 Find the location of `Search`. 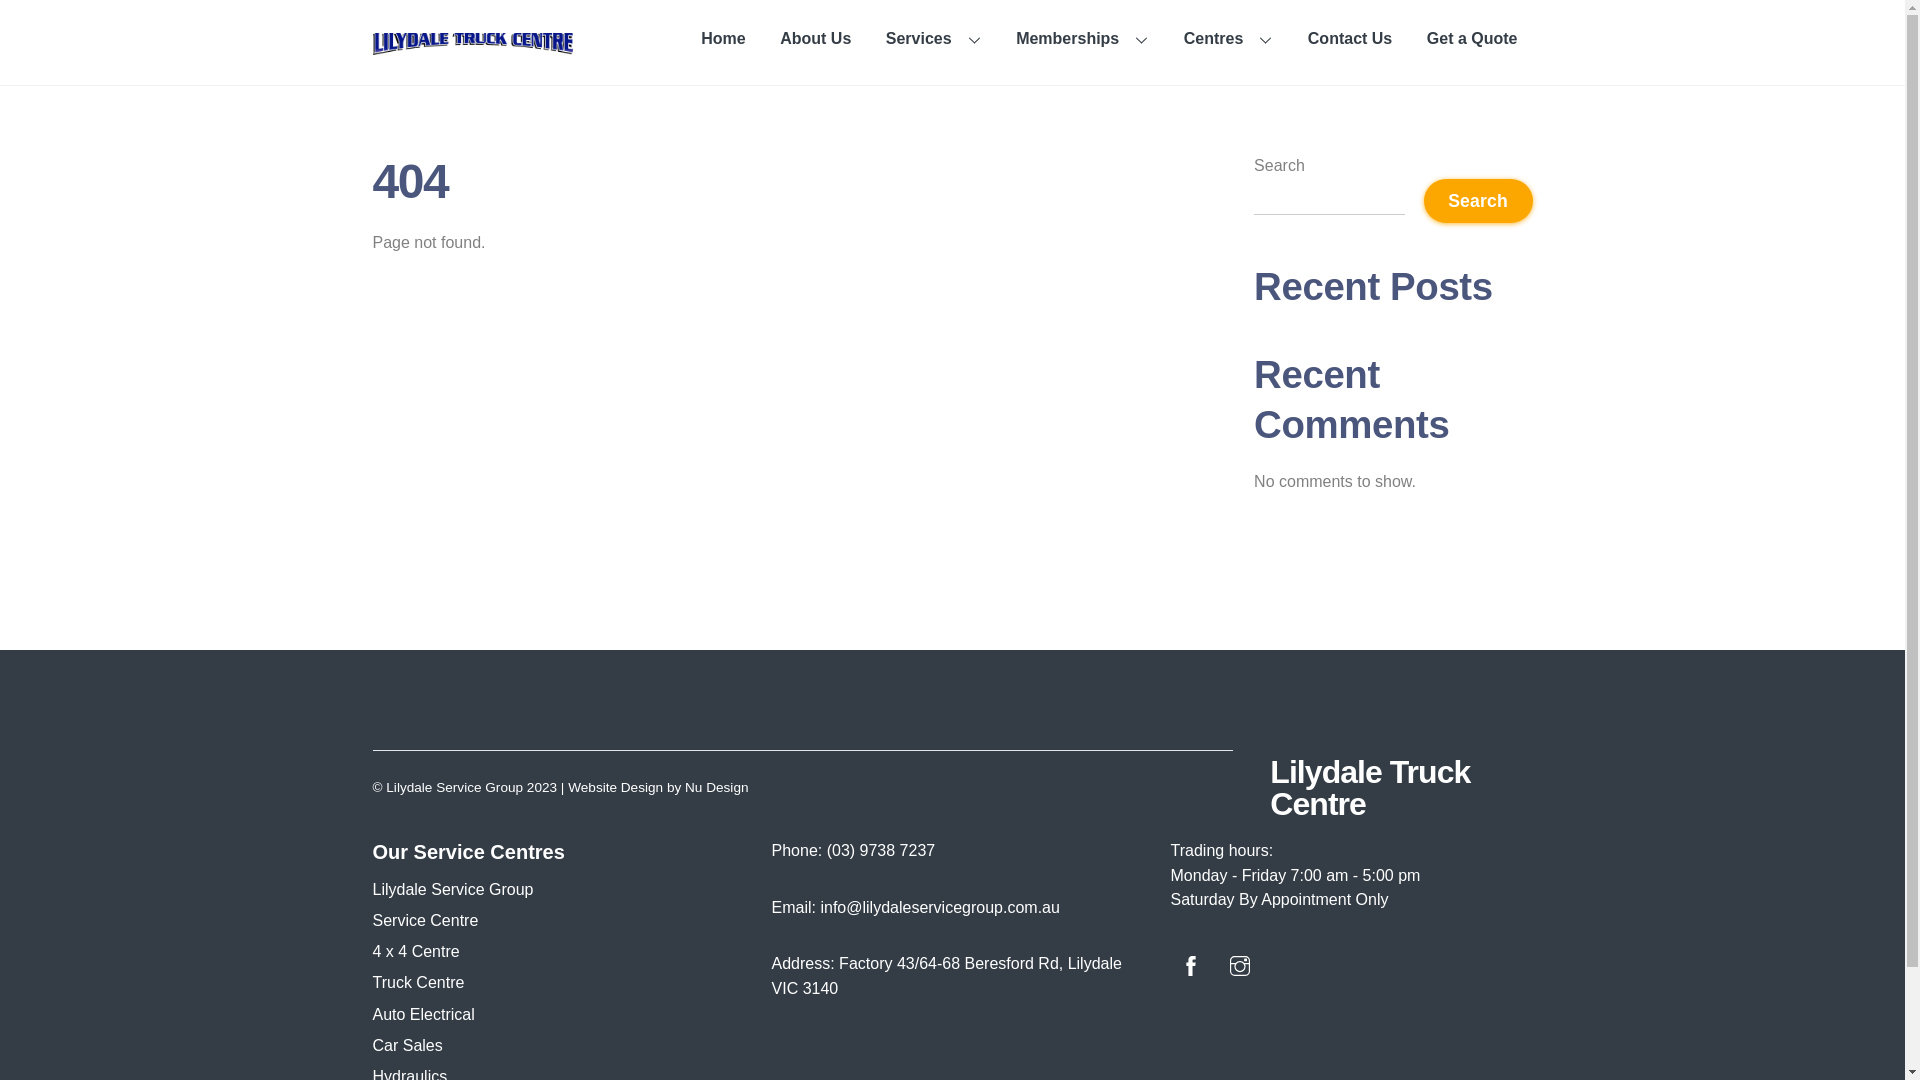

Search is located at coordinates (1478, 201).